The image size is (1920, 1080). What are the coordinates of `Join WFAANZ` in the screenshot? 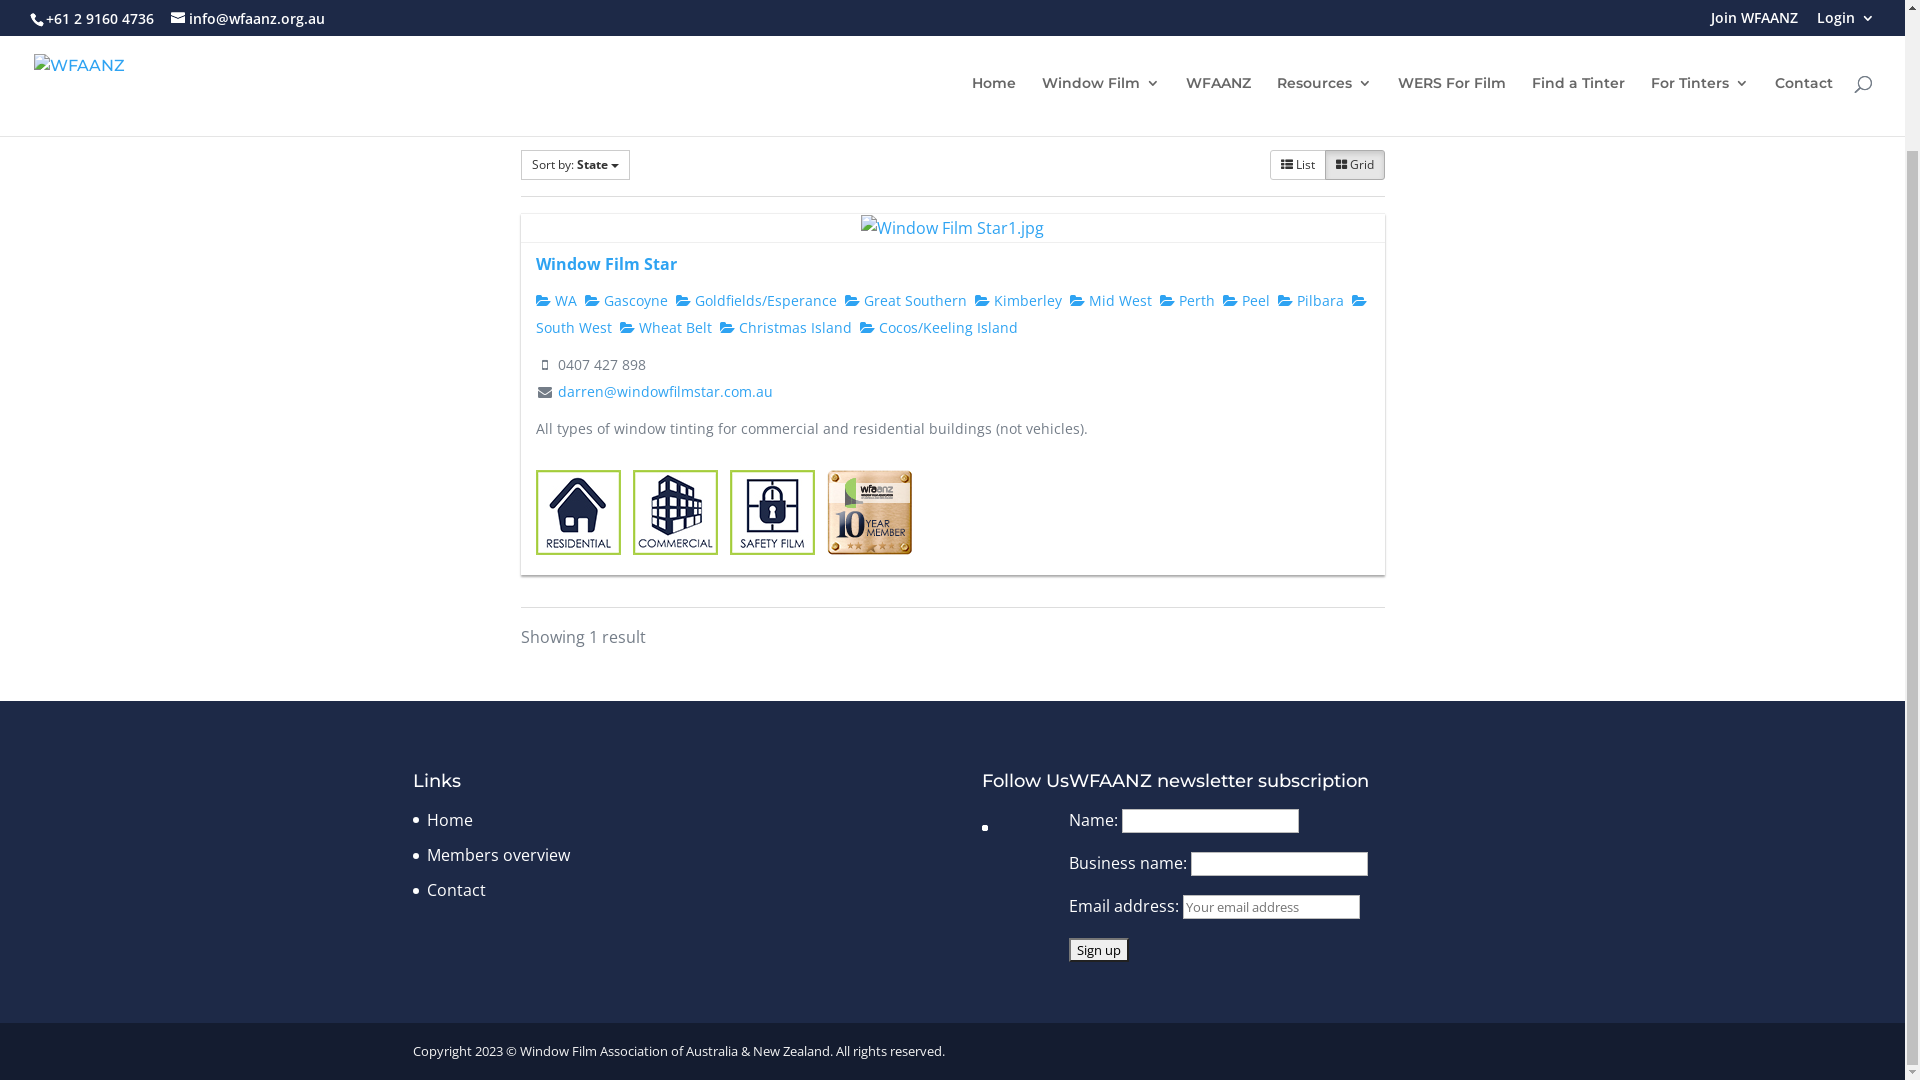 It's located at (1754, 184).